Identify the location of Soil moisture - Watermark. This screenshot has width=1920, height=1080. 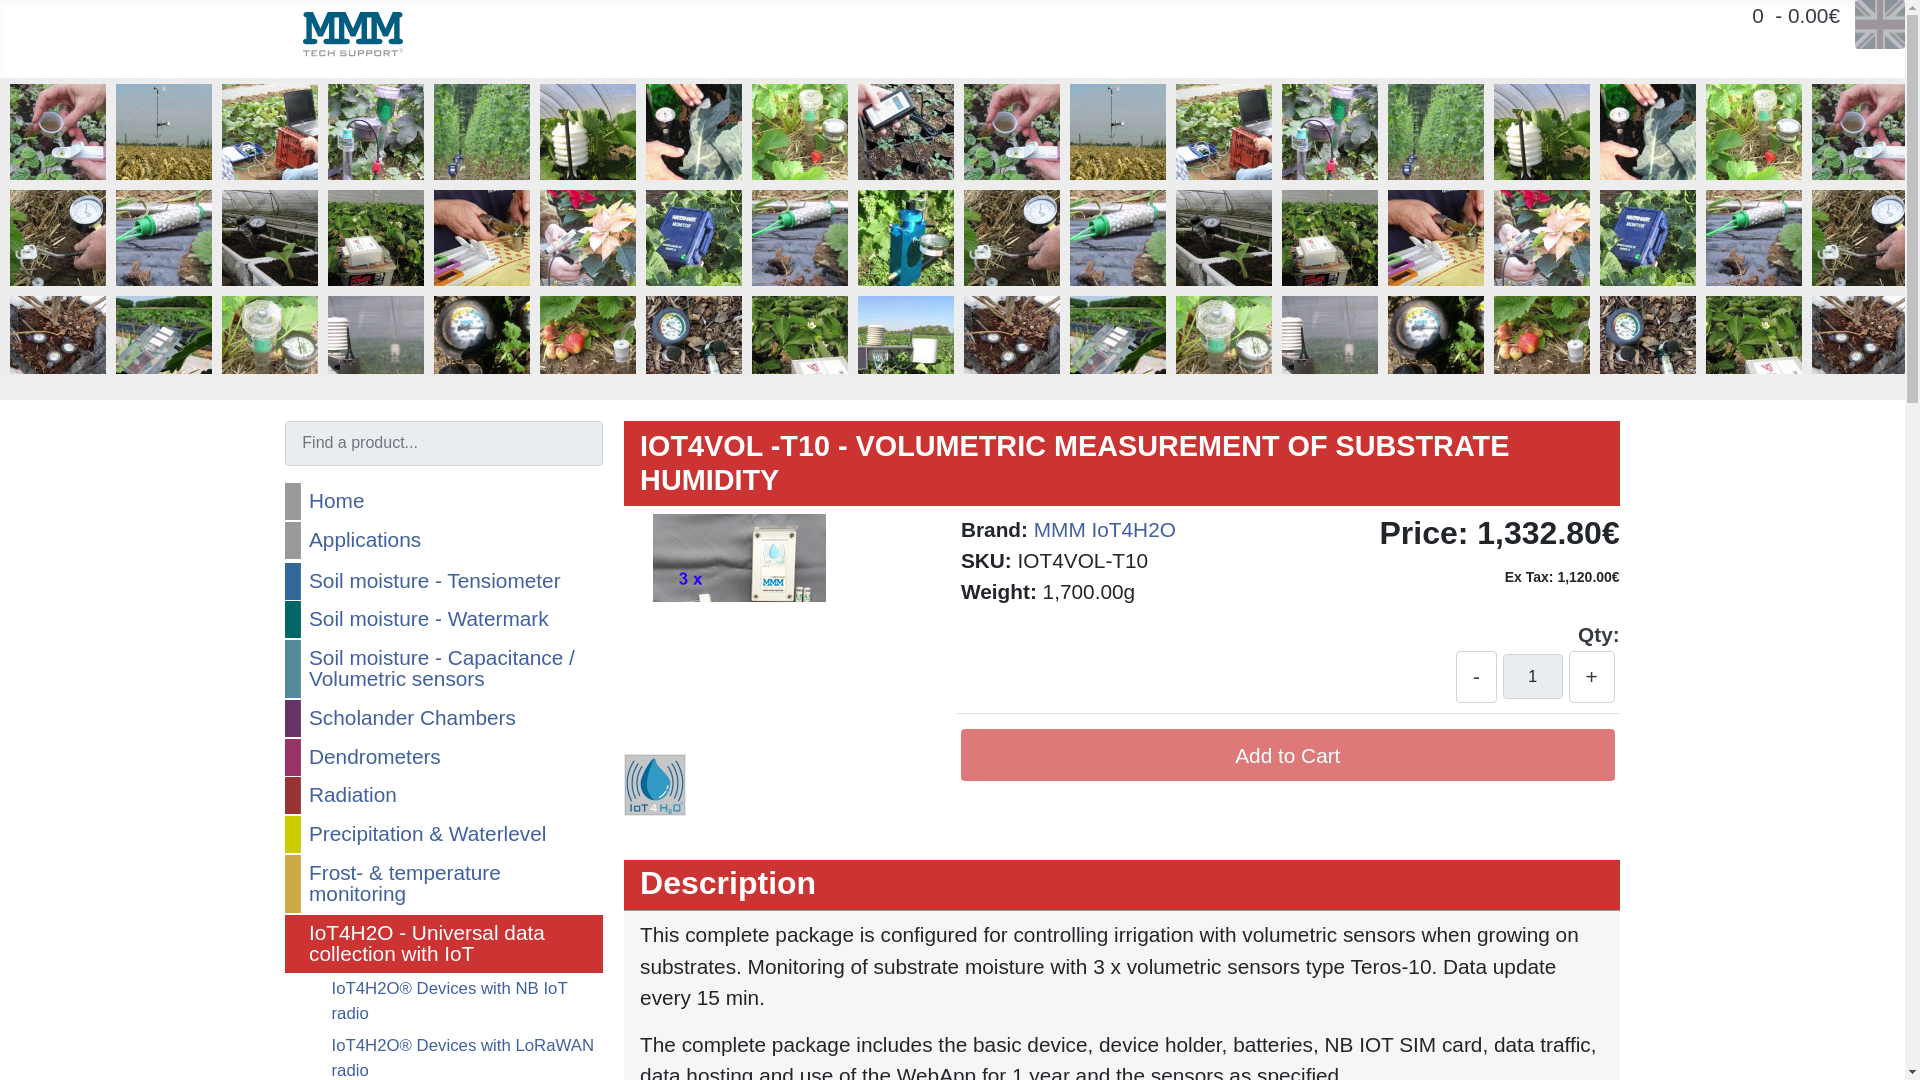
(443, 619).